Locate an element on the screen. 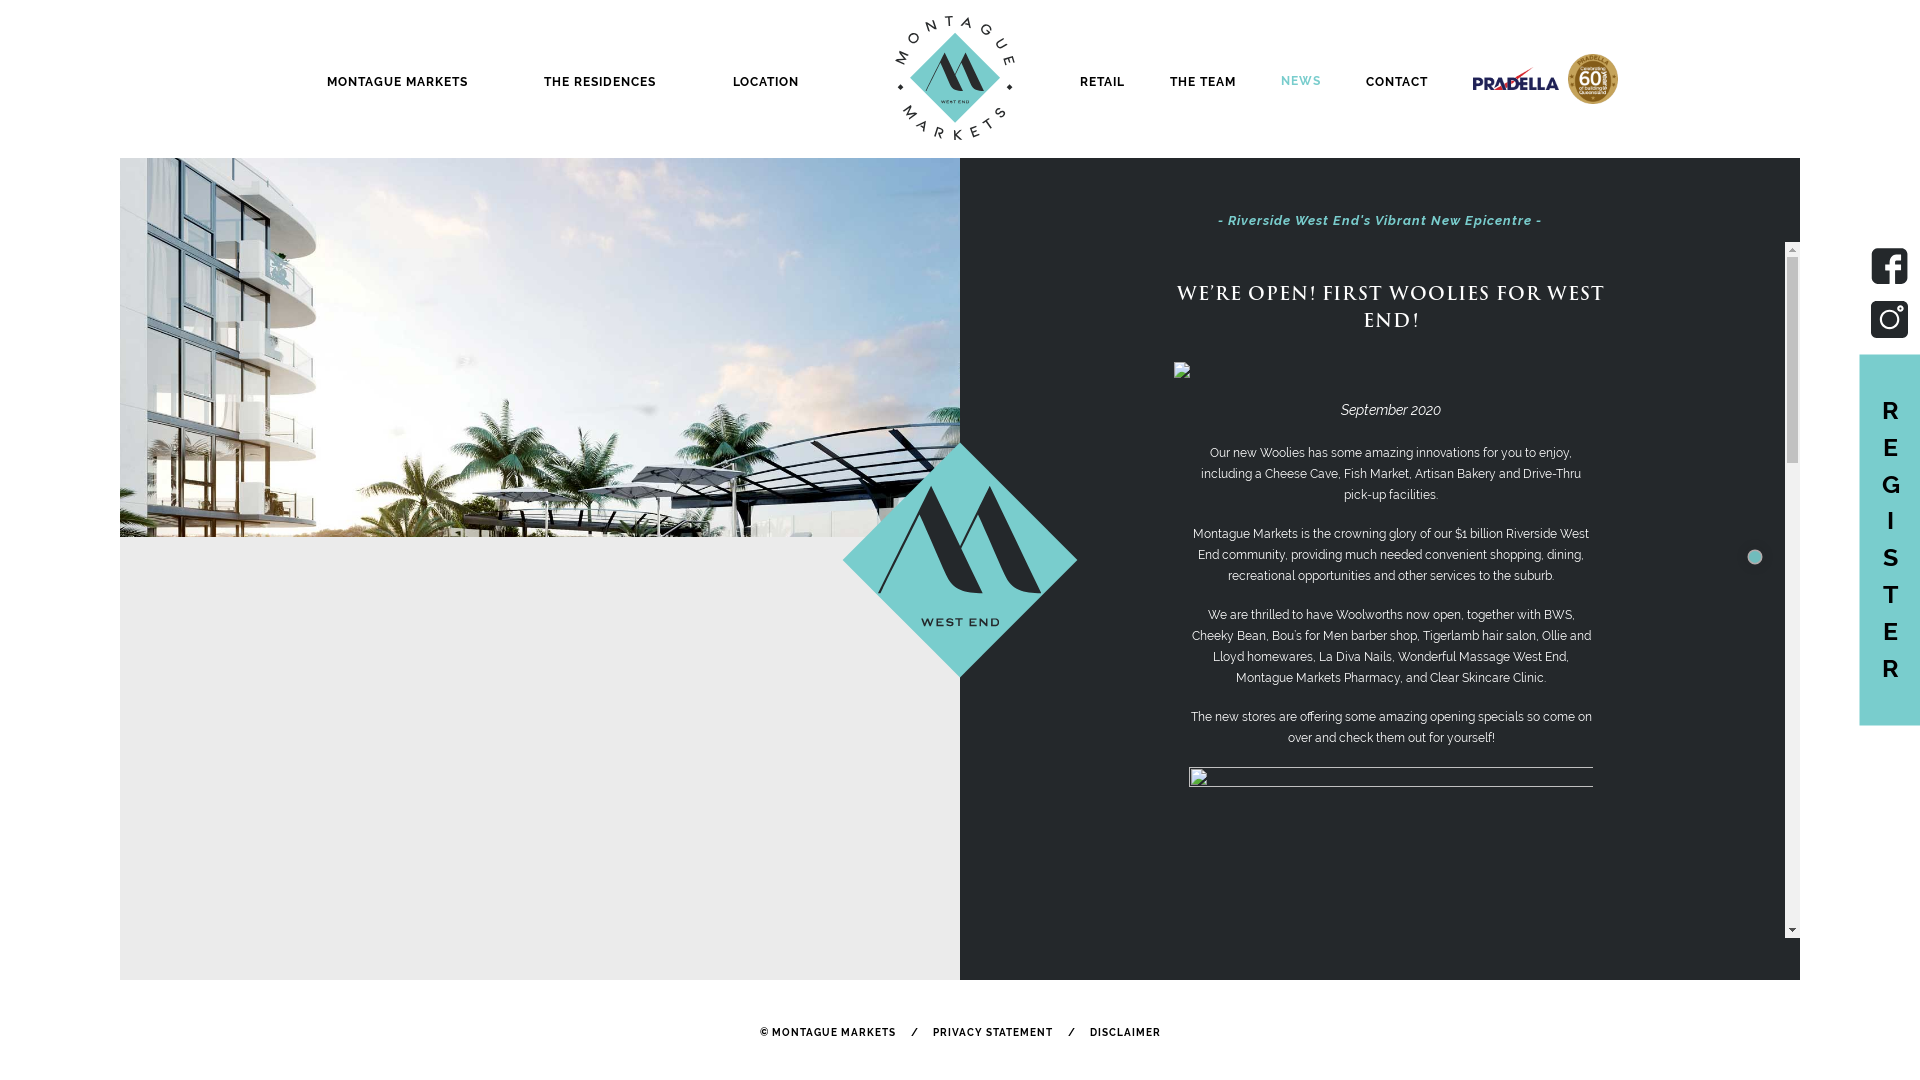 This screenshot has width=1920, height=1080. RETAIL is located at coordinates (1102, 82).